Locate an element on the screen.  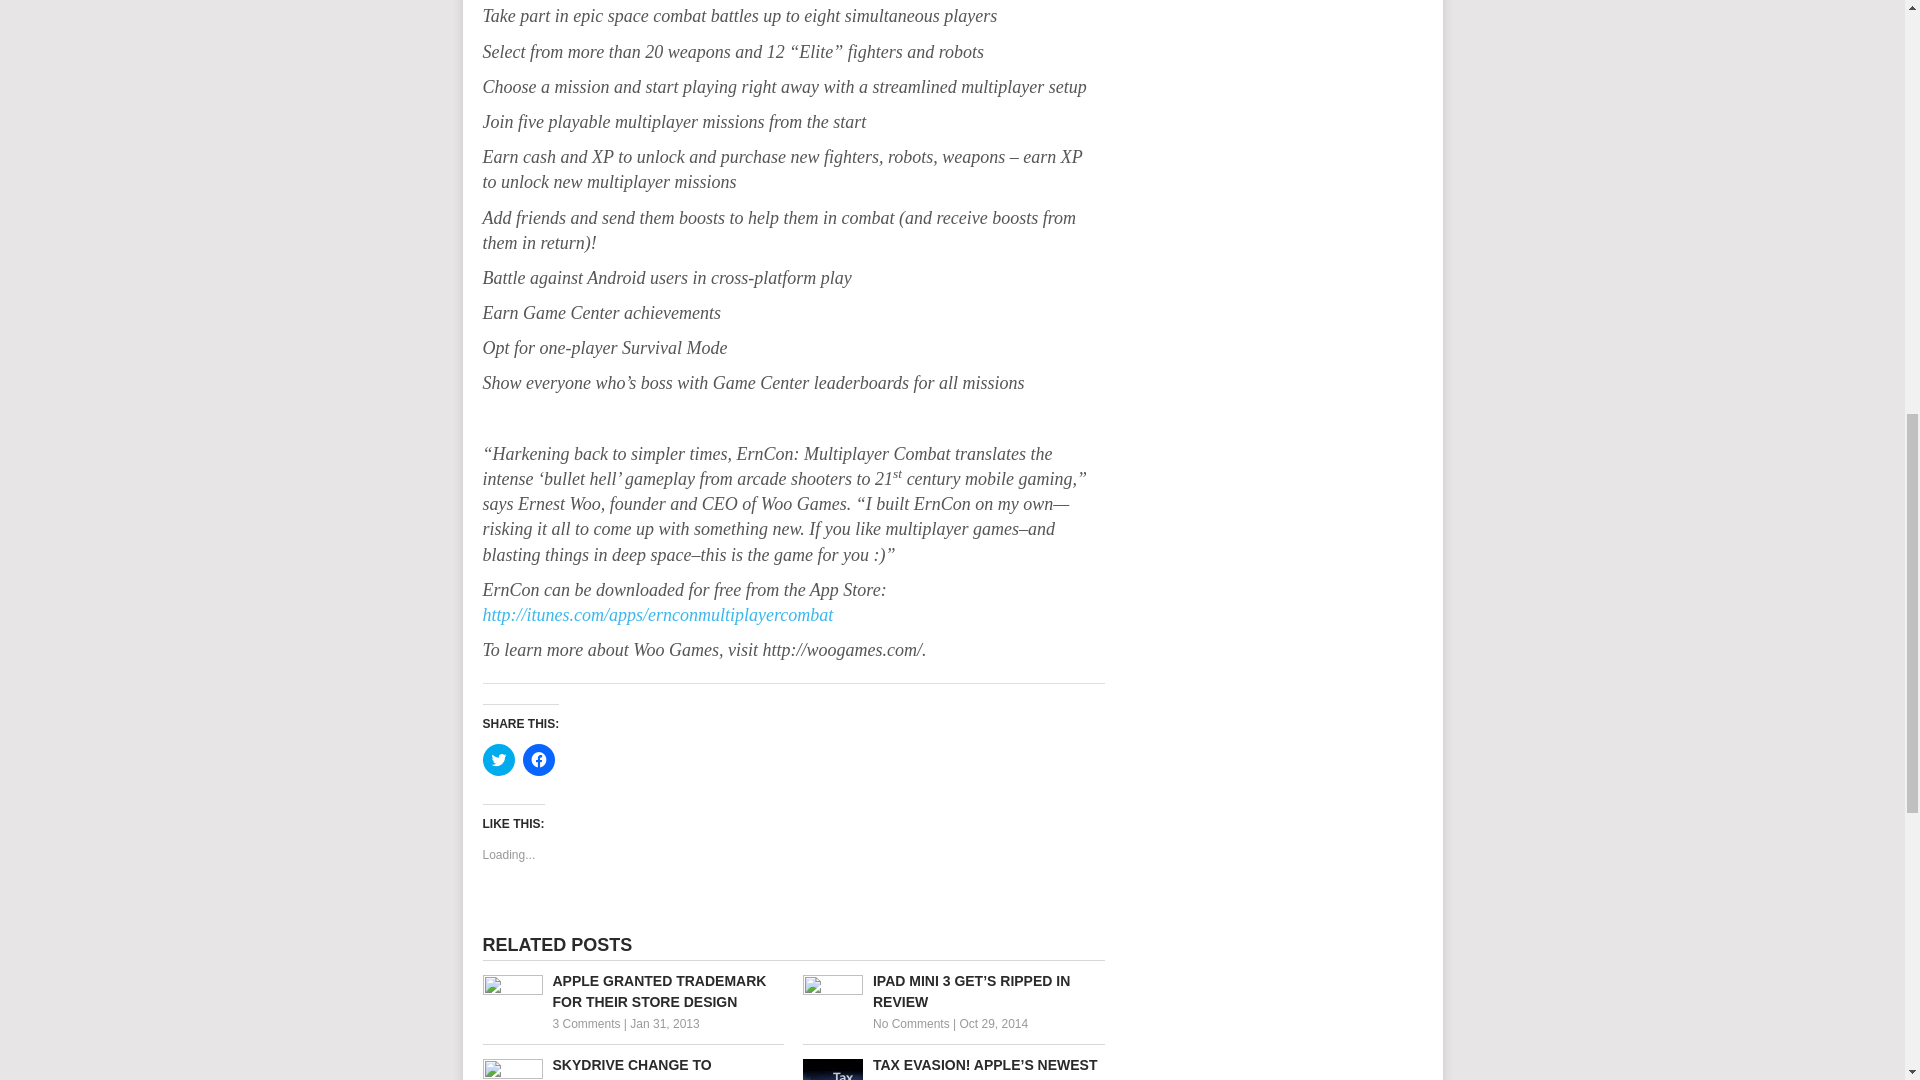
No Comments is located at coordinates (912, 1024).